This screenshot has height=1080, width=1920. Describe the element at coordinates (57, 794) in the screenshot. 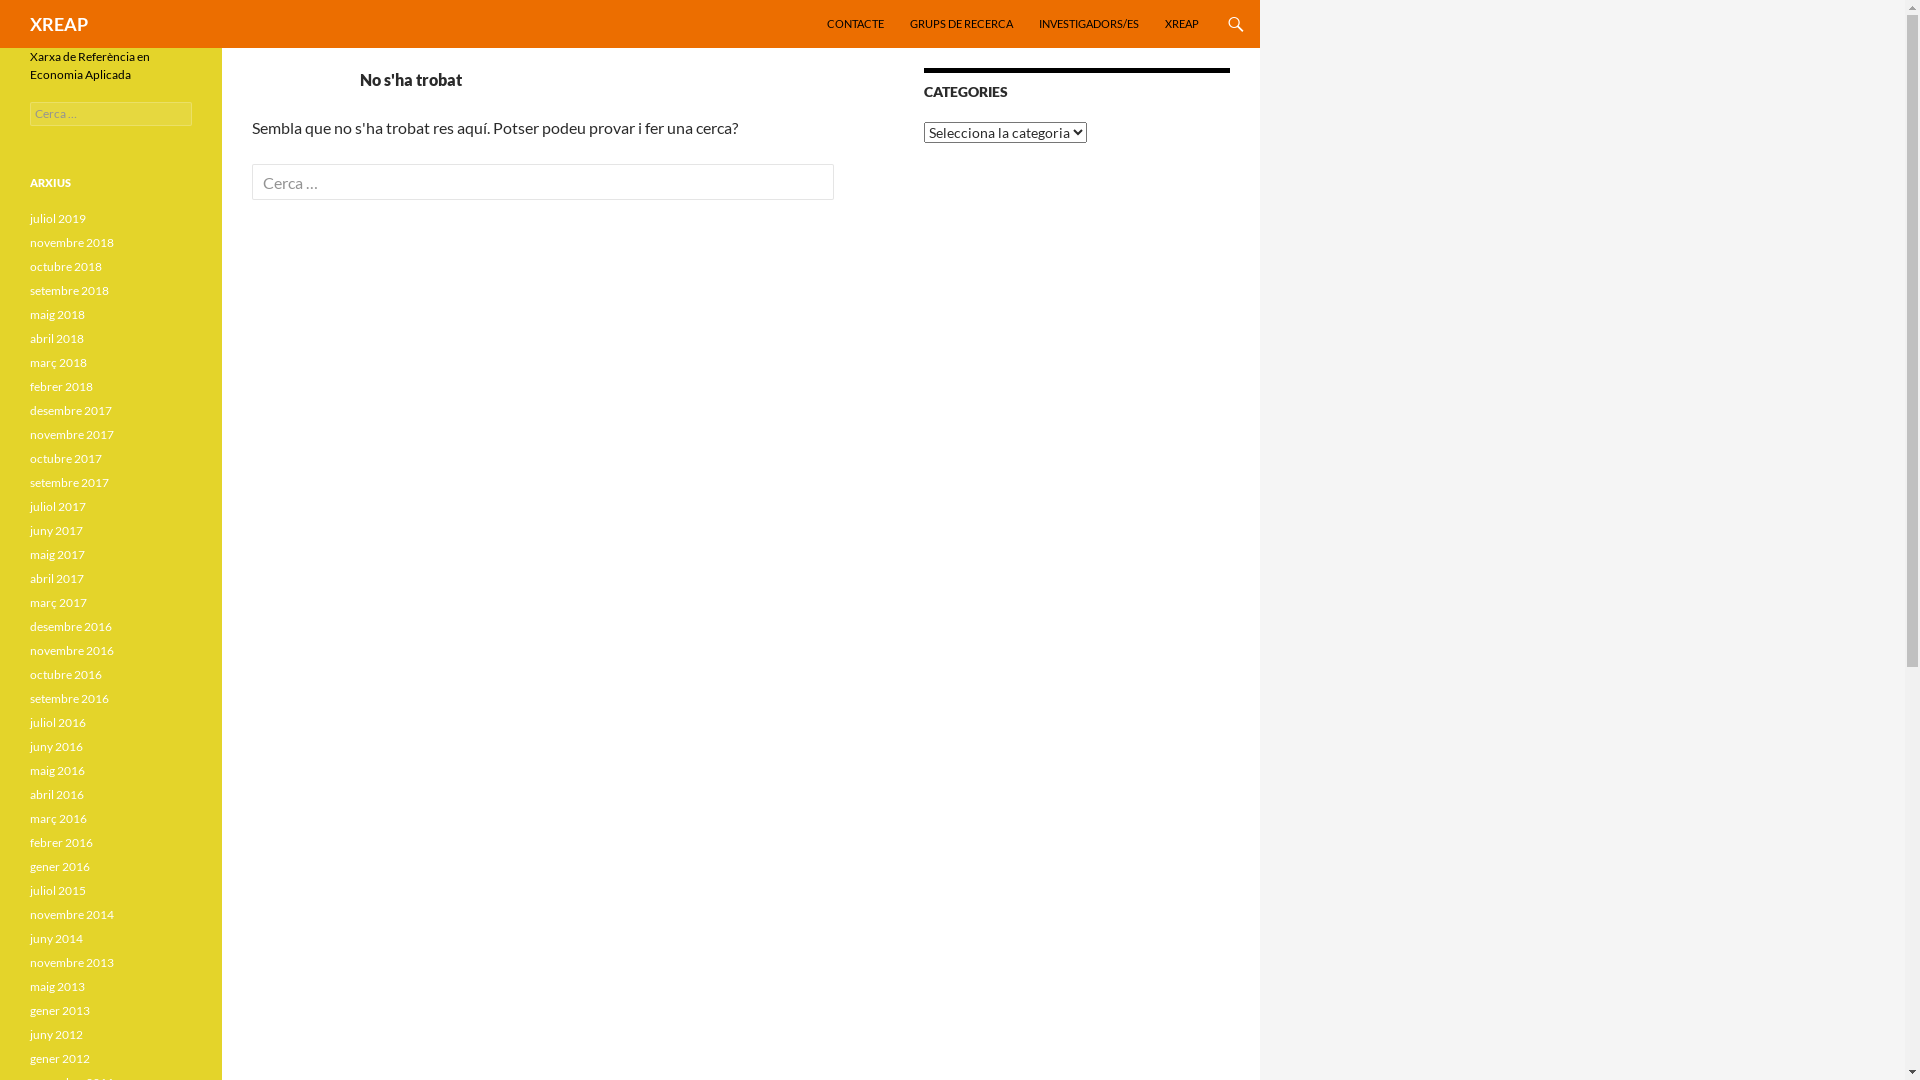

I see `abril 2016` at that location.